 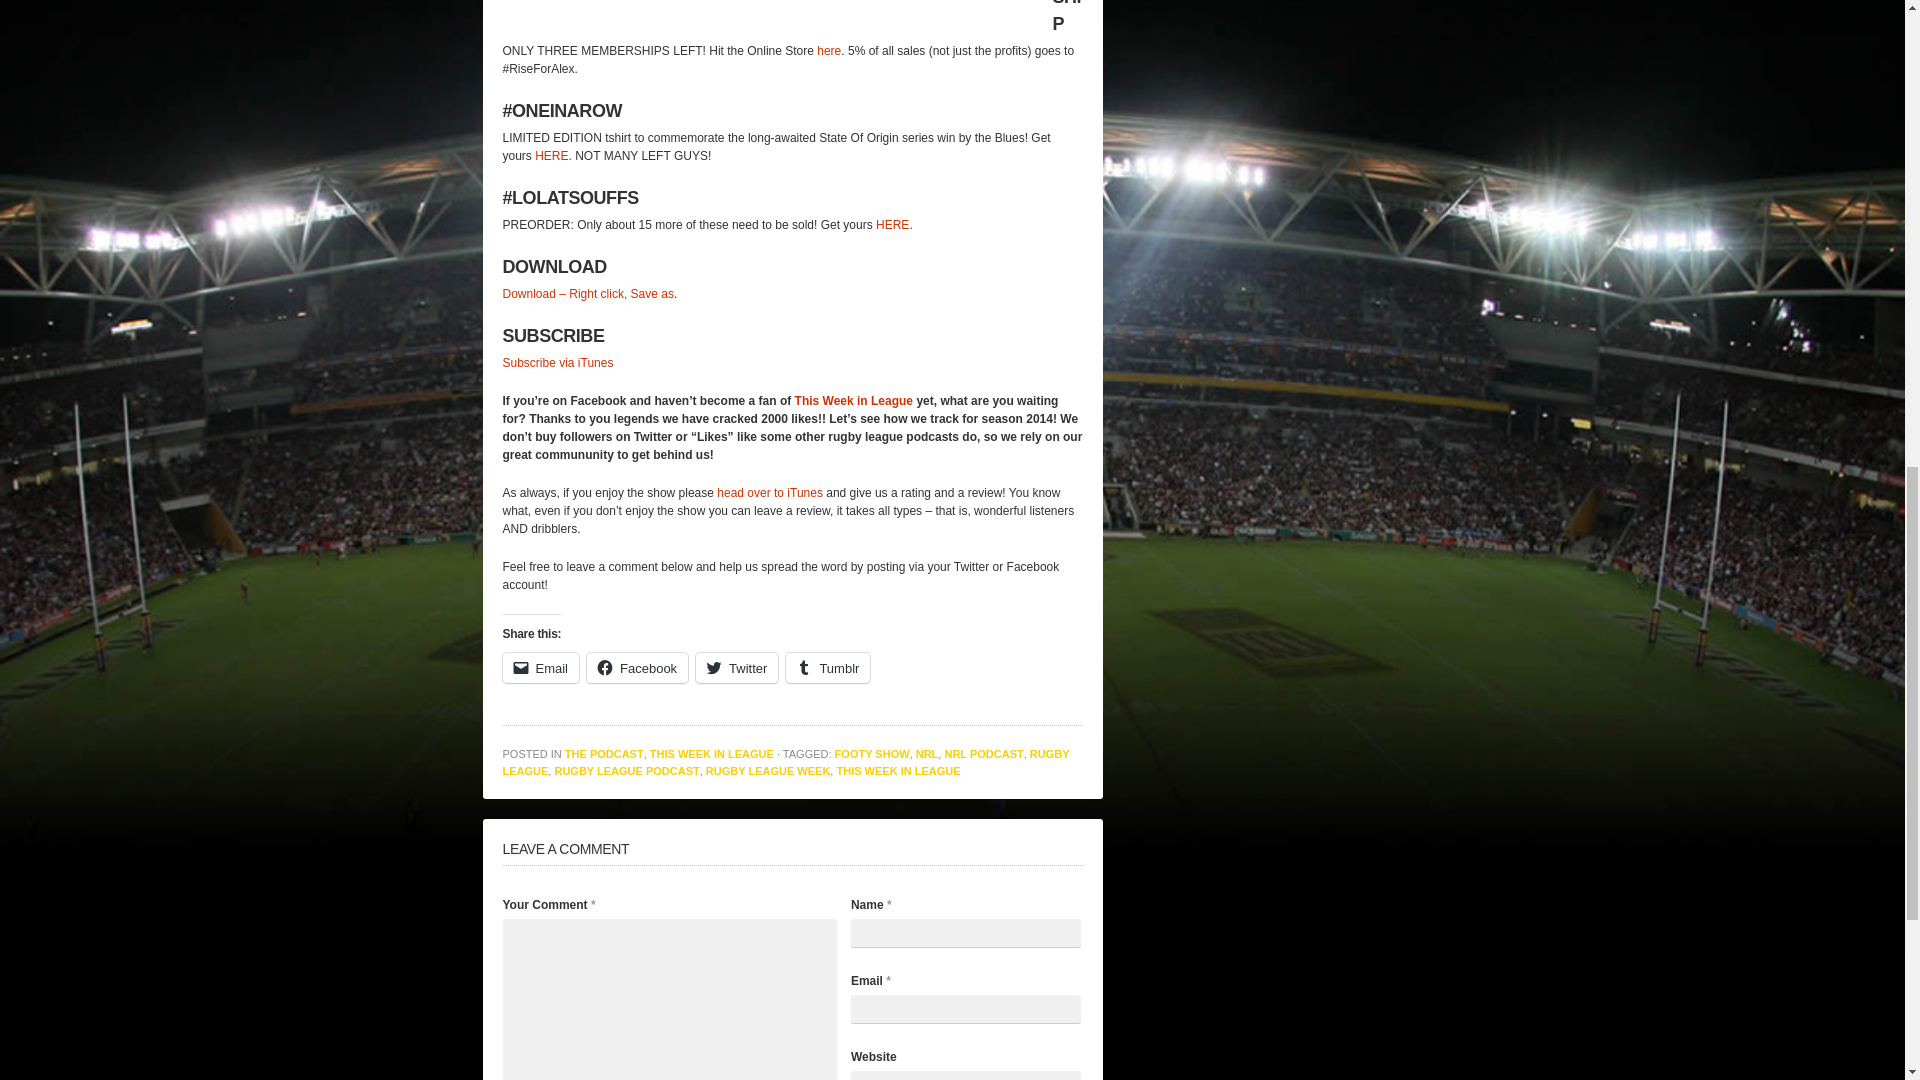 I want to click on NRL PODCAST, so click(x=984, y=754).